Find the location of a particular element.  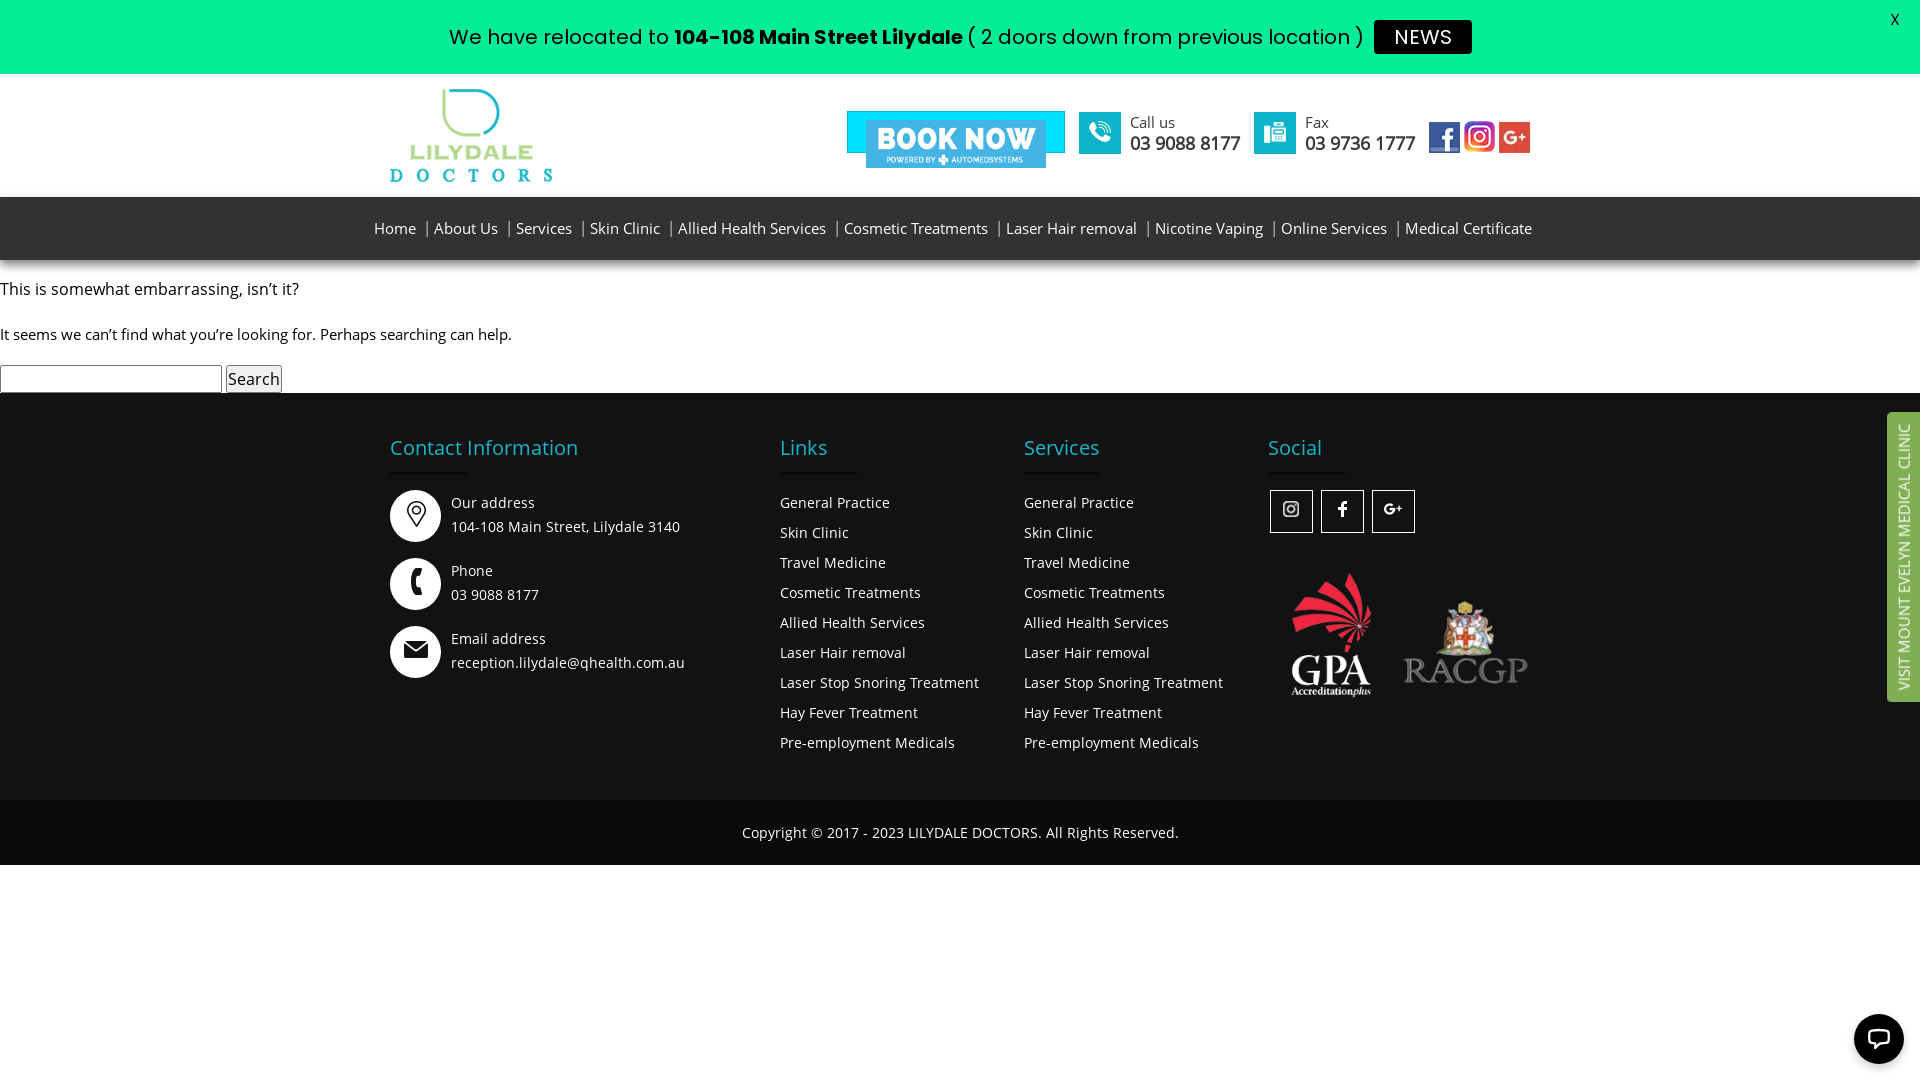

Fax
03 9736 1777 is located at coordinates (1360, 124).